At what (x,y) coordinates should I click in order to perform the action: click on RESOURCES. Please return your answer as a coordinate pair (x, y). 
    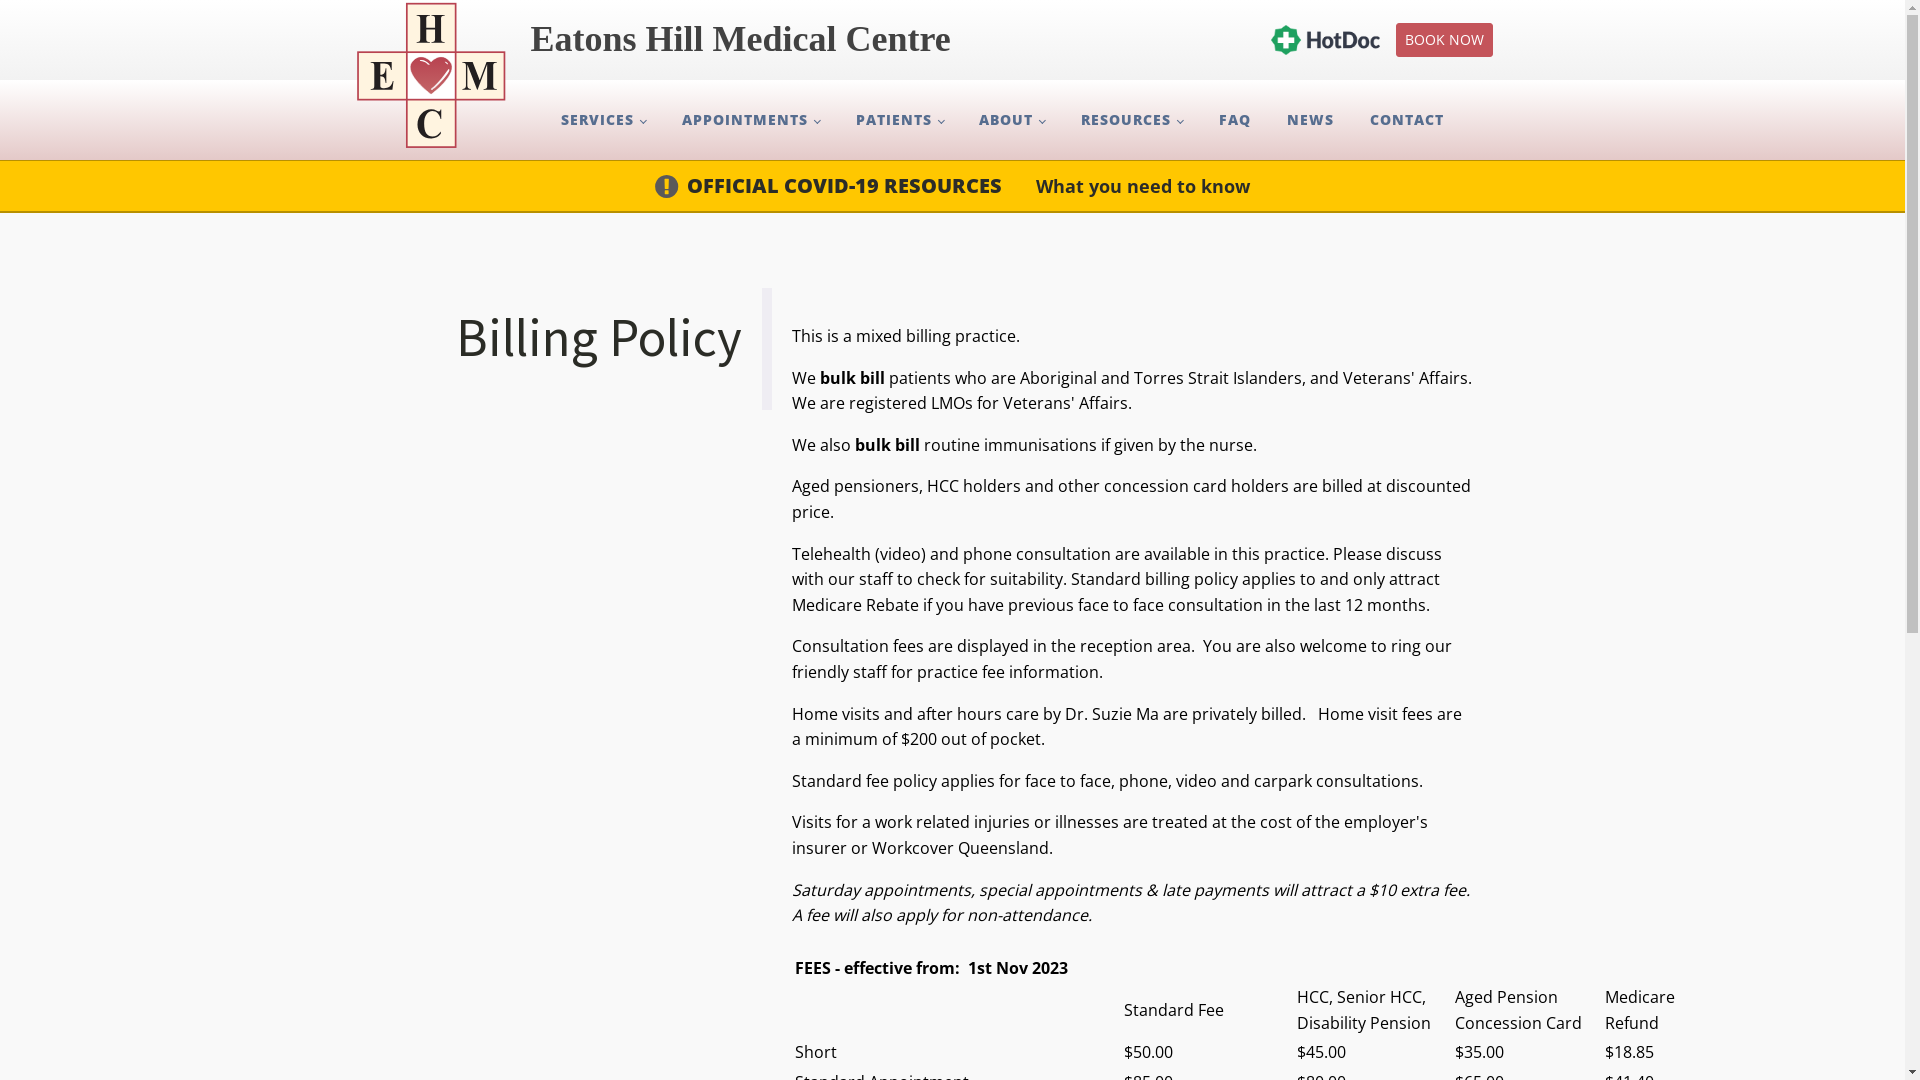
    Looking at the image, I should click on (1132, 120).